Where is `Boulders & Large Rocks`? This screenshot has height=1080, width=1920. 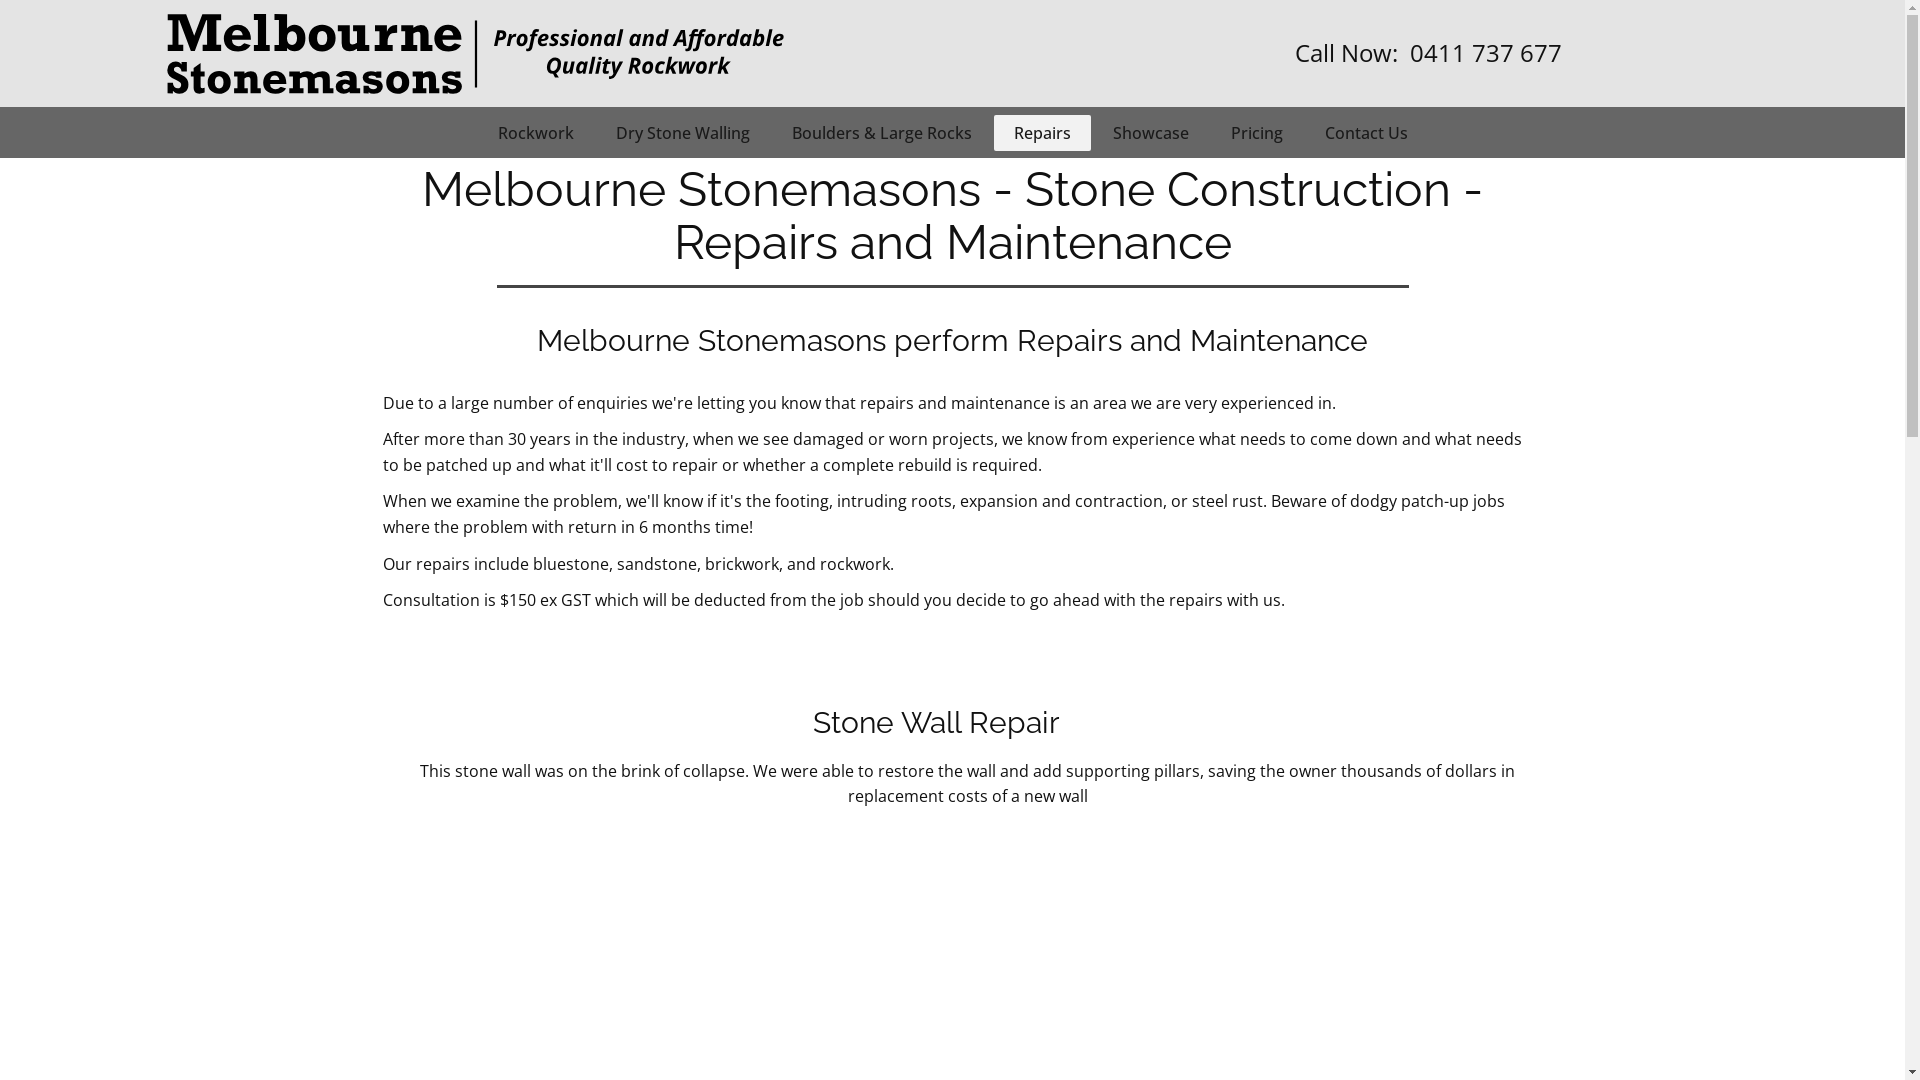
Boulders & Large Rocks is located at coordinates (882, 132).